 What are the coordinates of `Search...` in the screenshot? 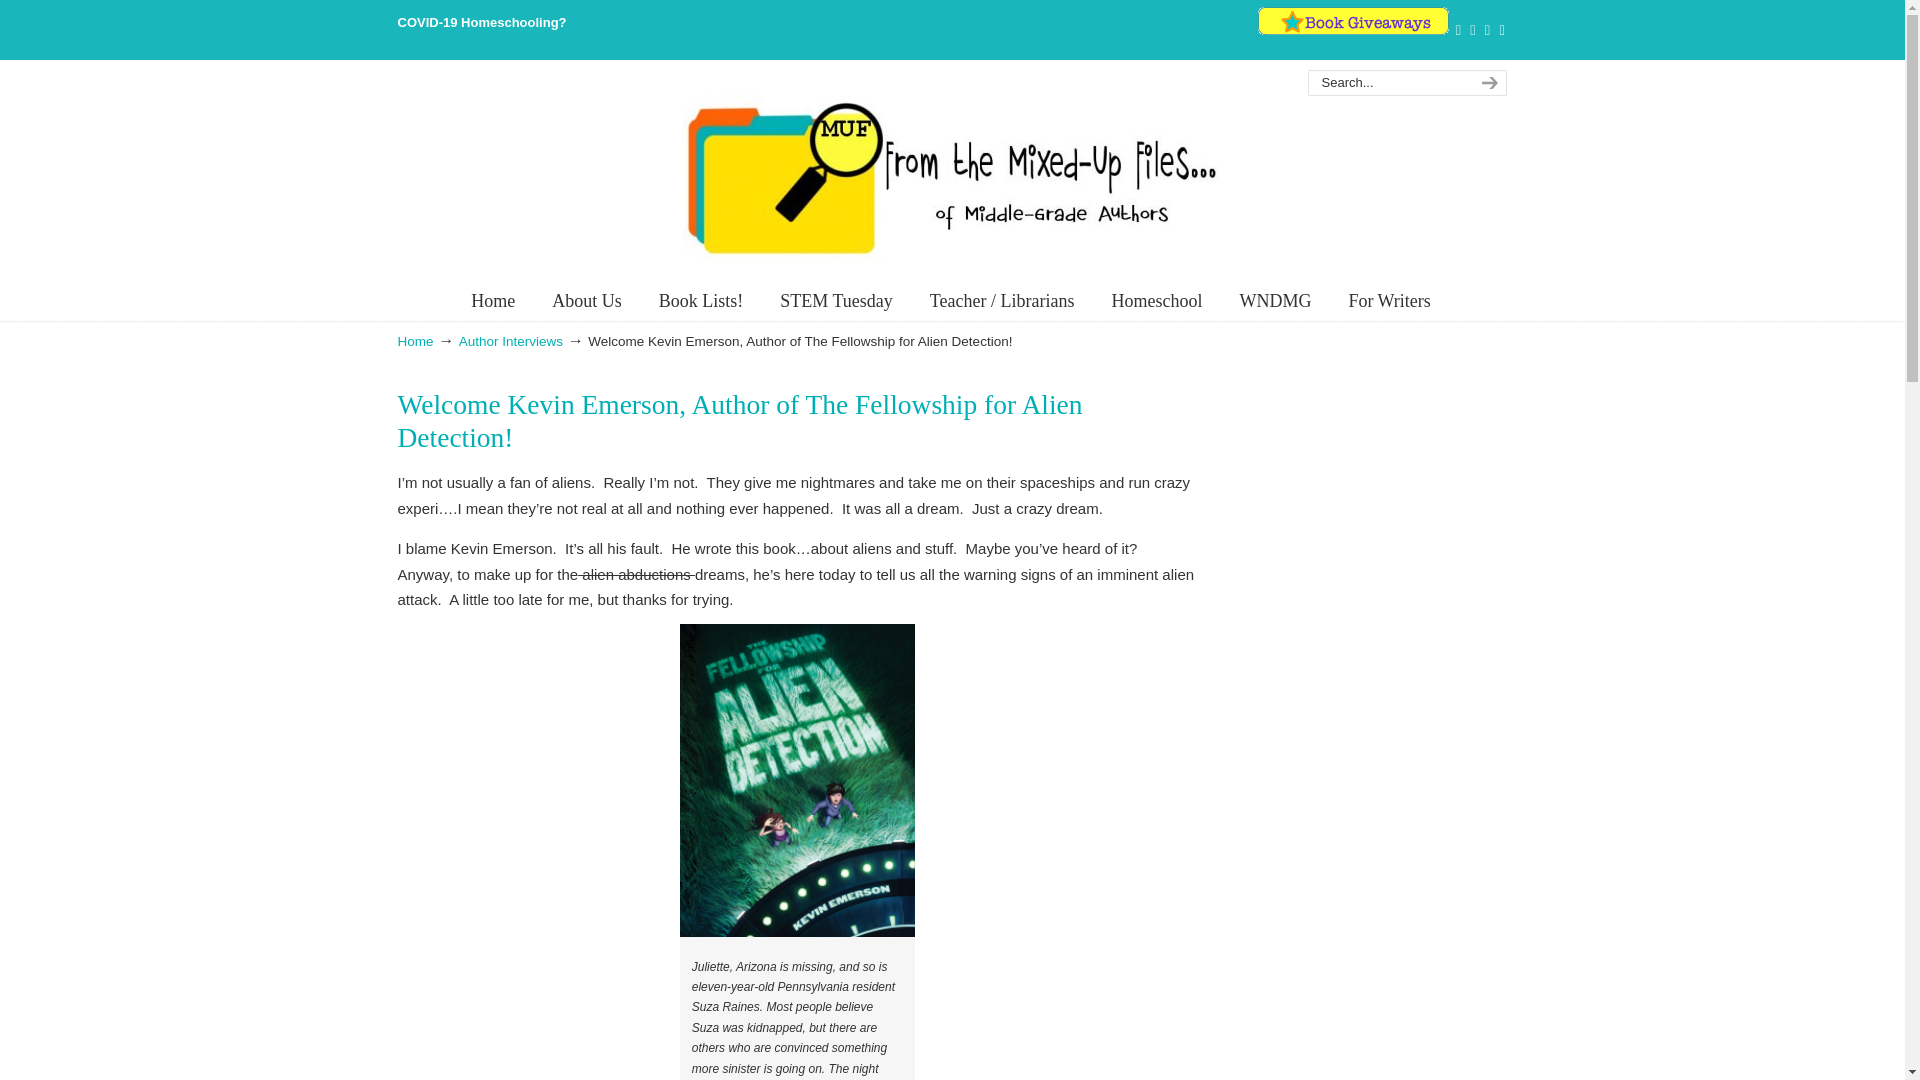 It's located at (1386, 83).